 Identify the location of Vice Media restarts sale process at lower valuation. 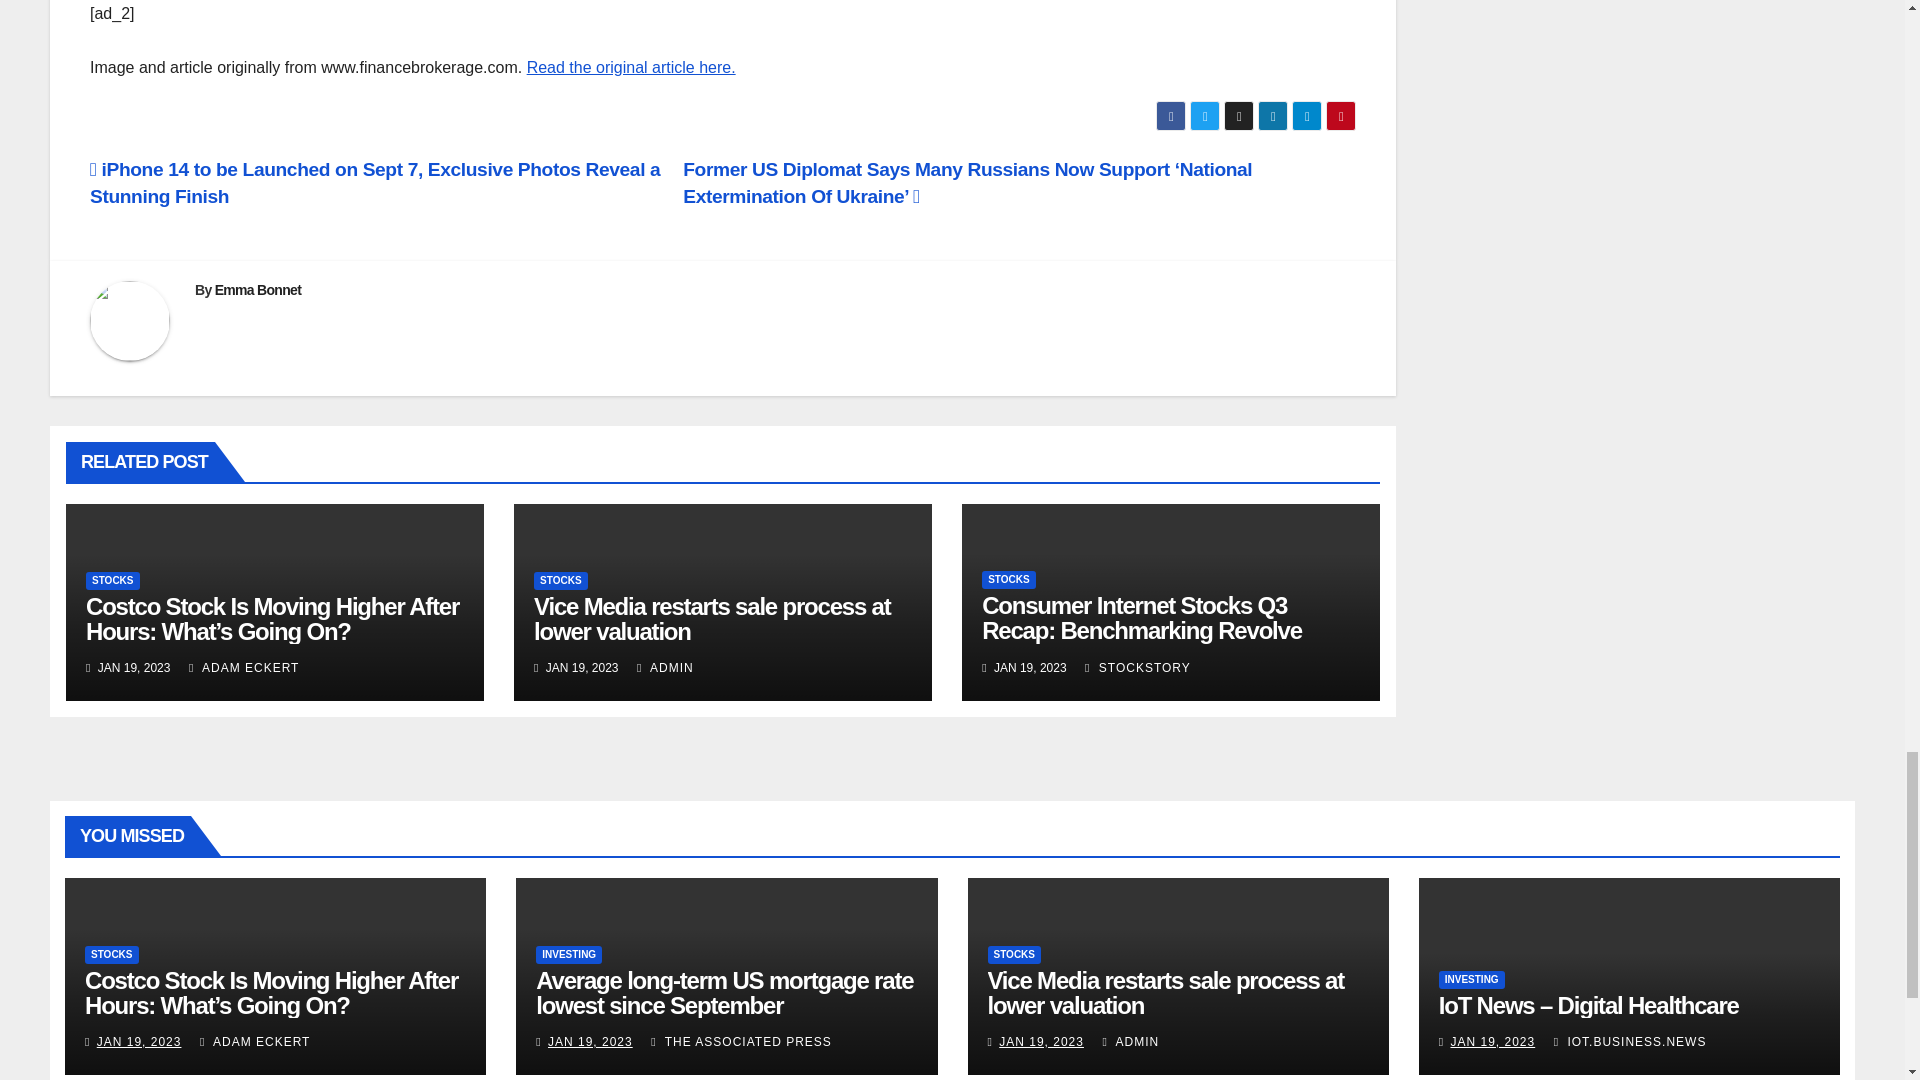
(712, 618).